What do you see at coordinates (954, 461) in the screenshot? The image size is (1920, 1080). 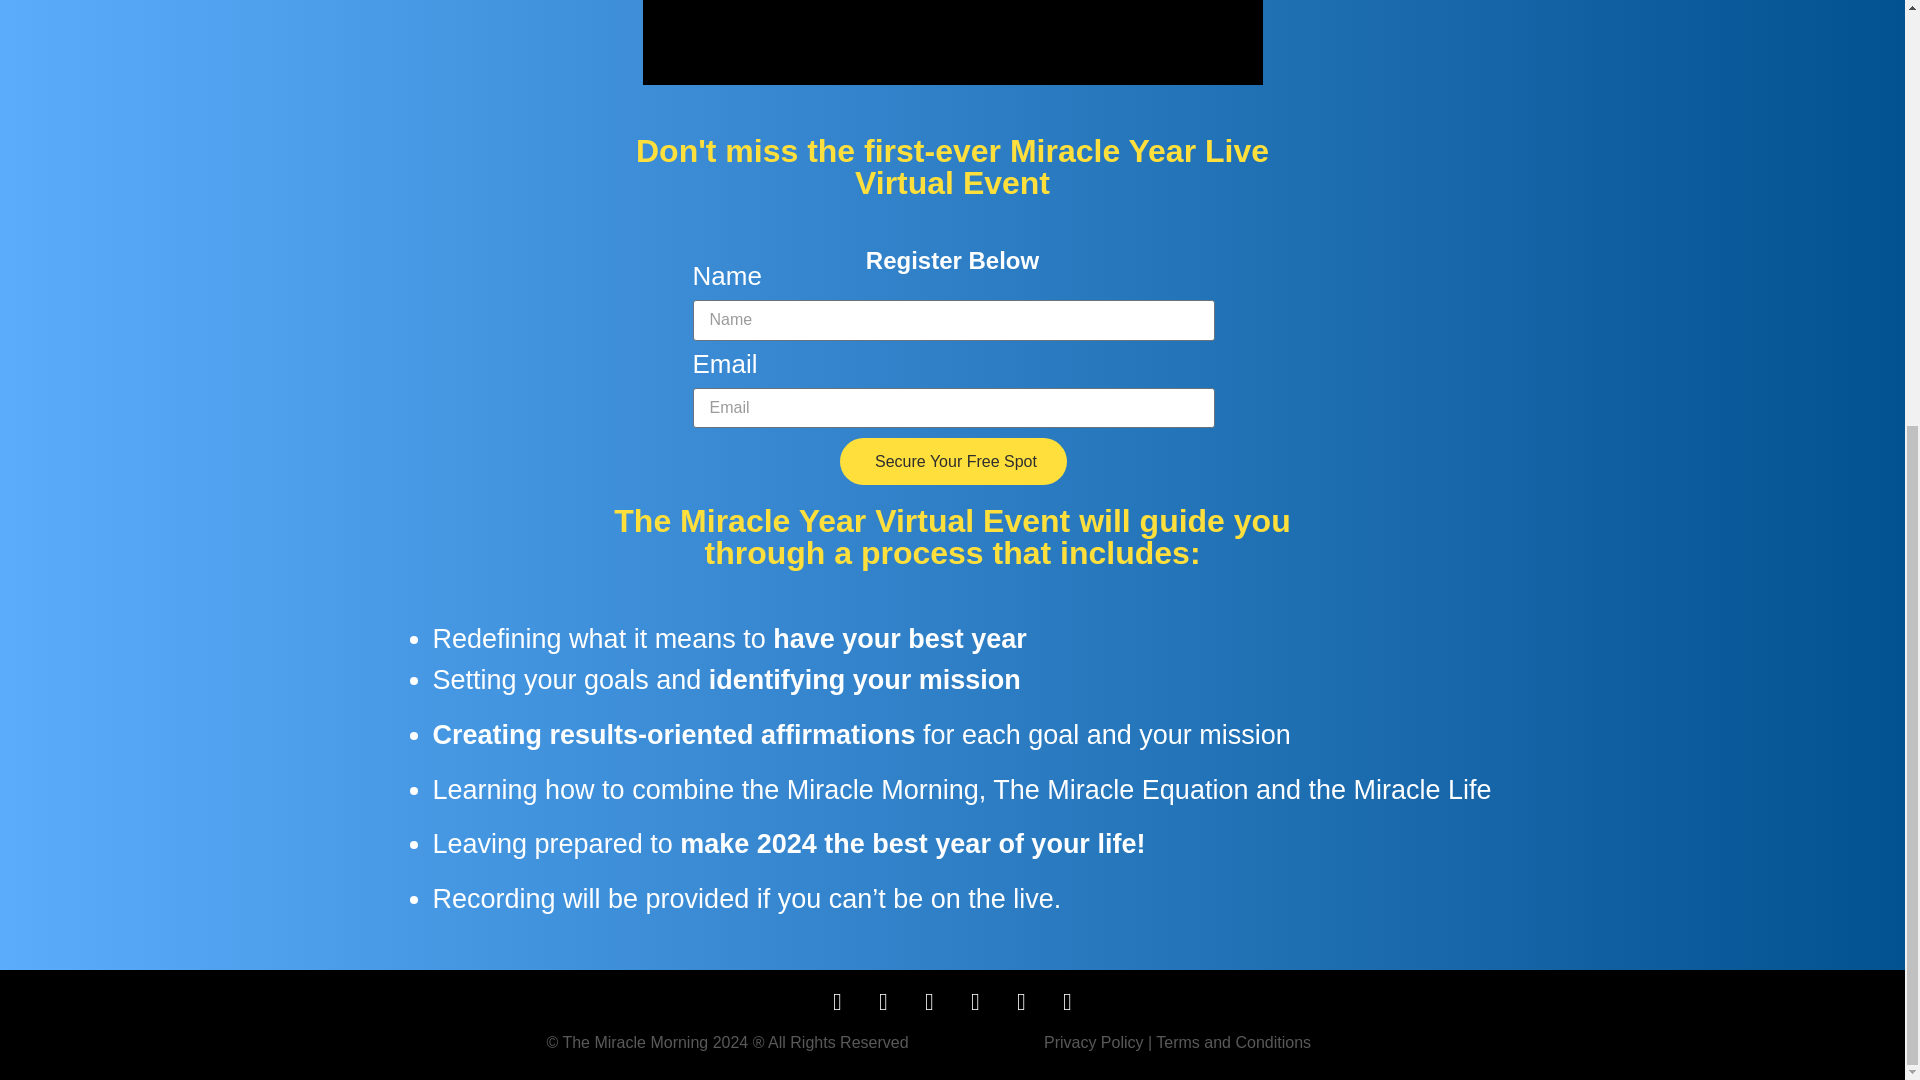 I see `Secure Your Free Spot` at bounding box center [954, 461].